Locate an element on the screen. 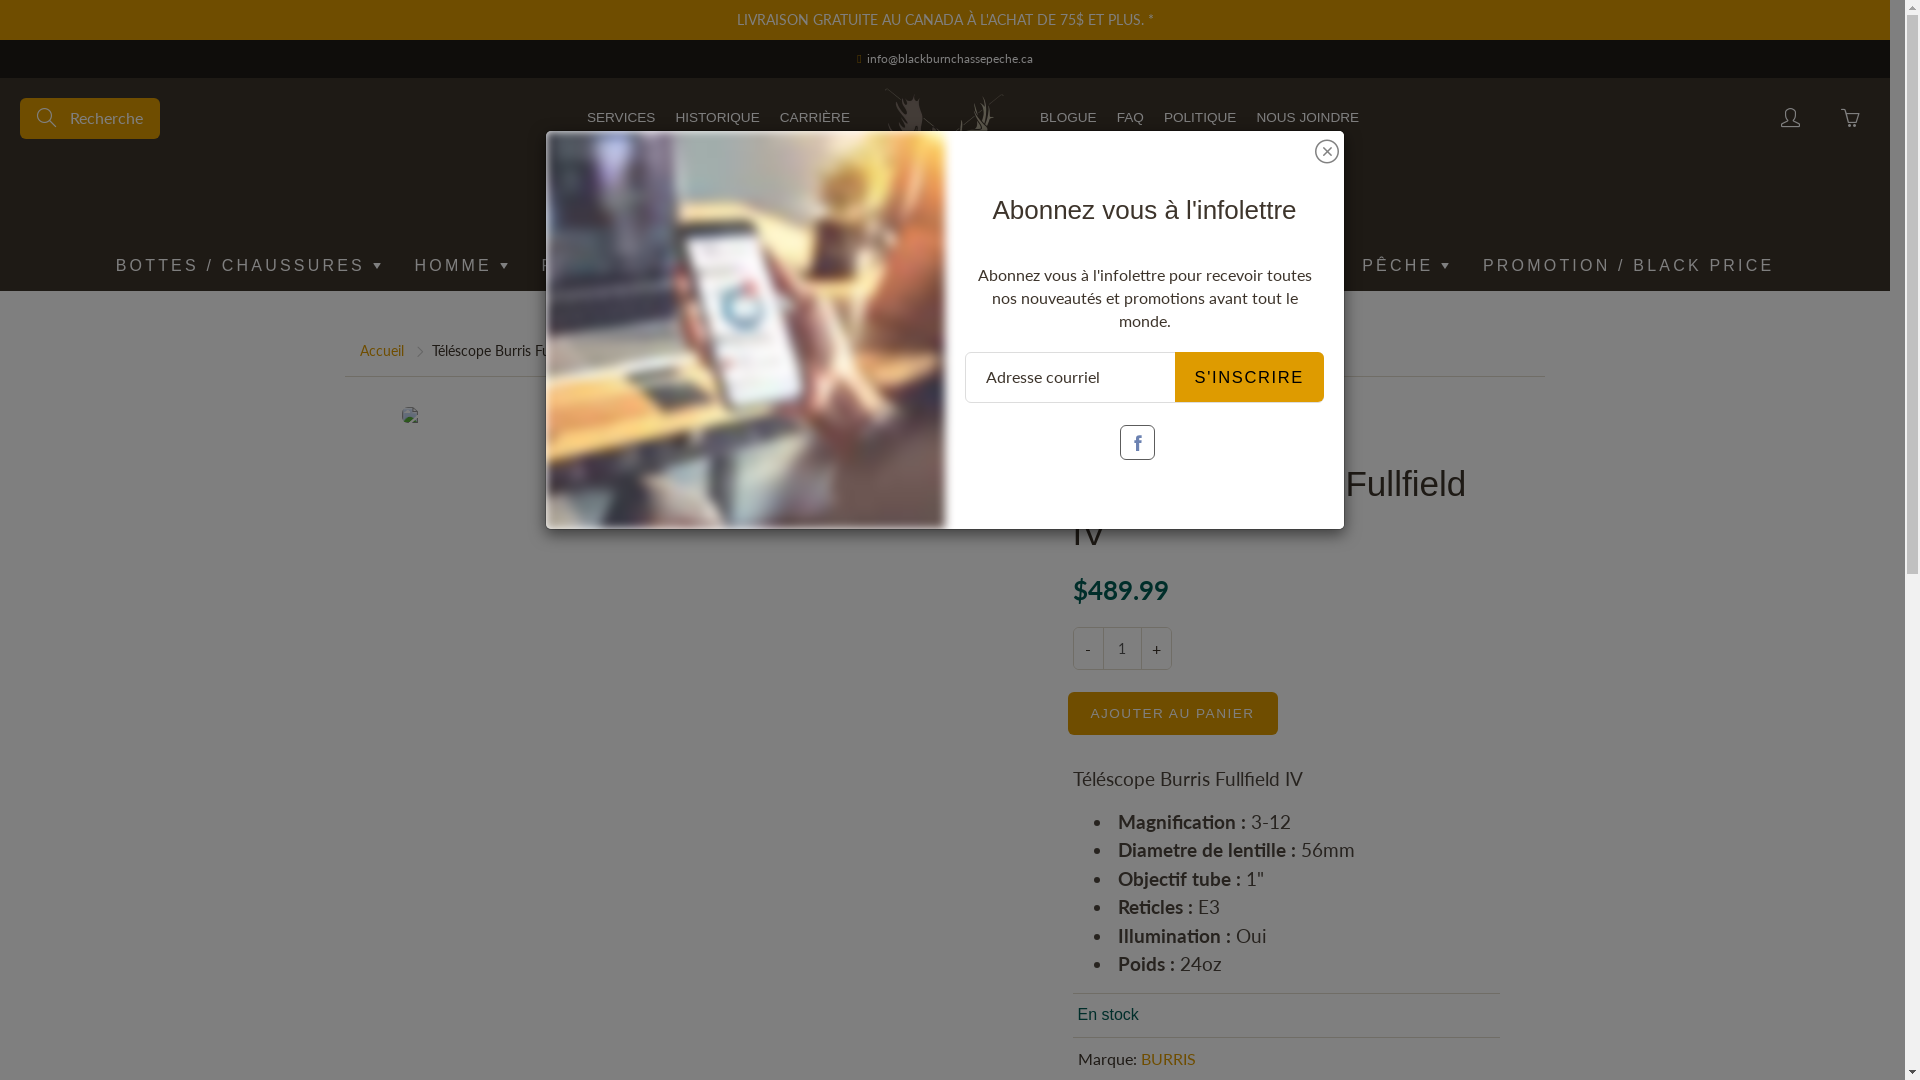 The height and width of the screenshot is (1080, 1920). info@blackburnchassepeche.ca is located at coordinates (950, 58).